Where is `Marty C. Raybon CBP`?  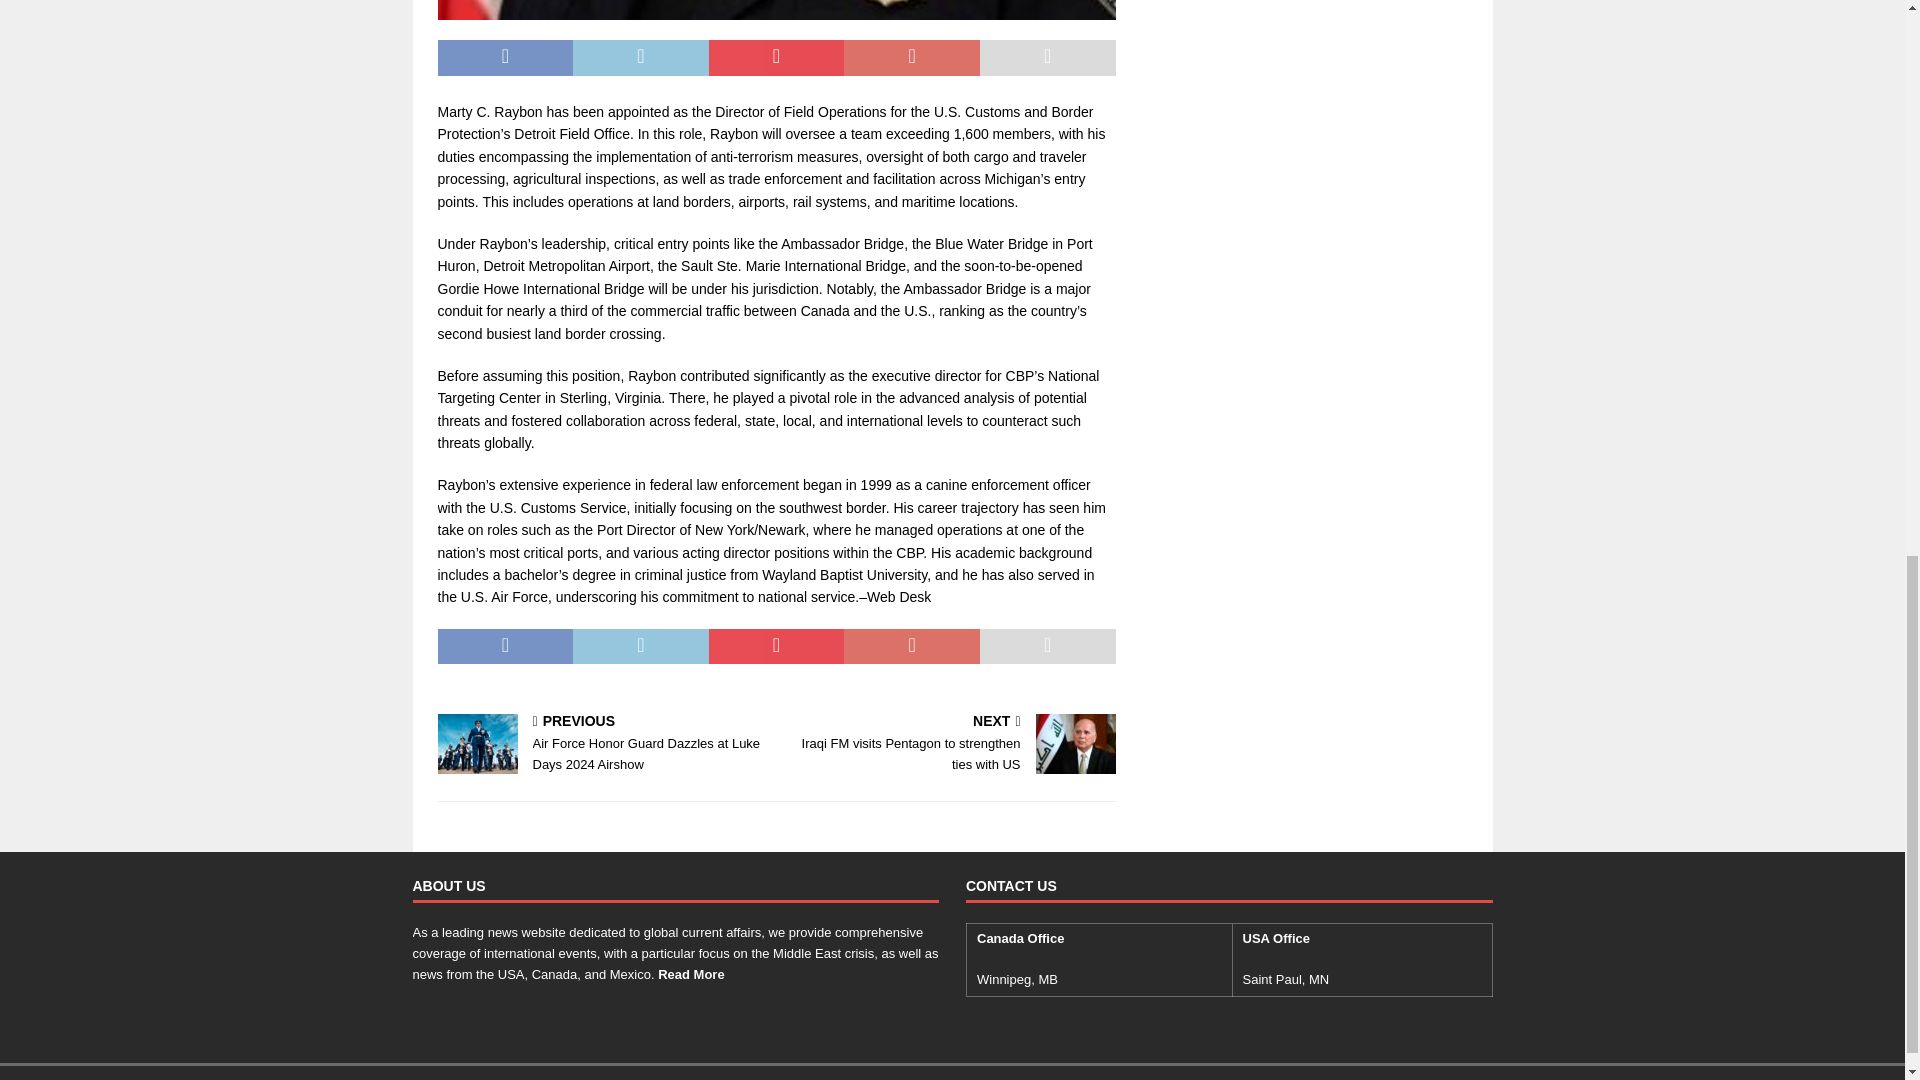
Marty C. Raybon CBP is located at coordinates (776, 10).